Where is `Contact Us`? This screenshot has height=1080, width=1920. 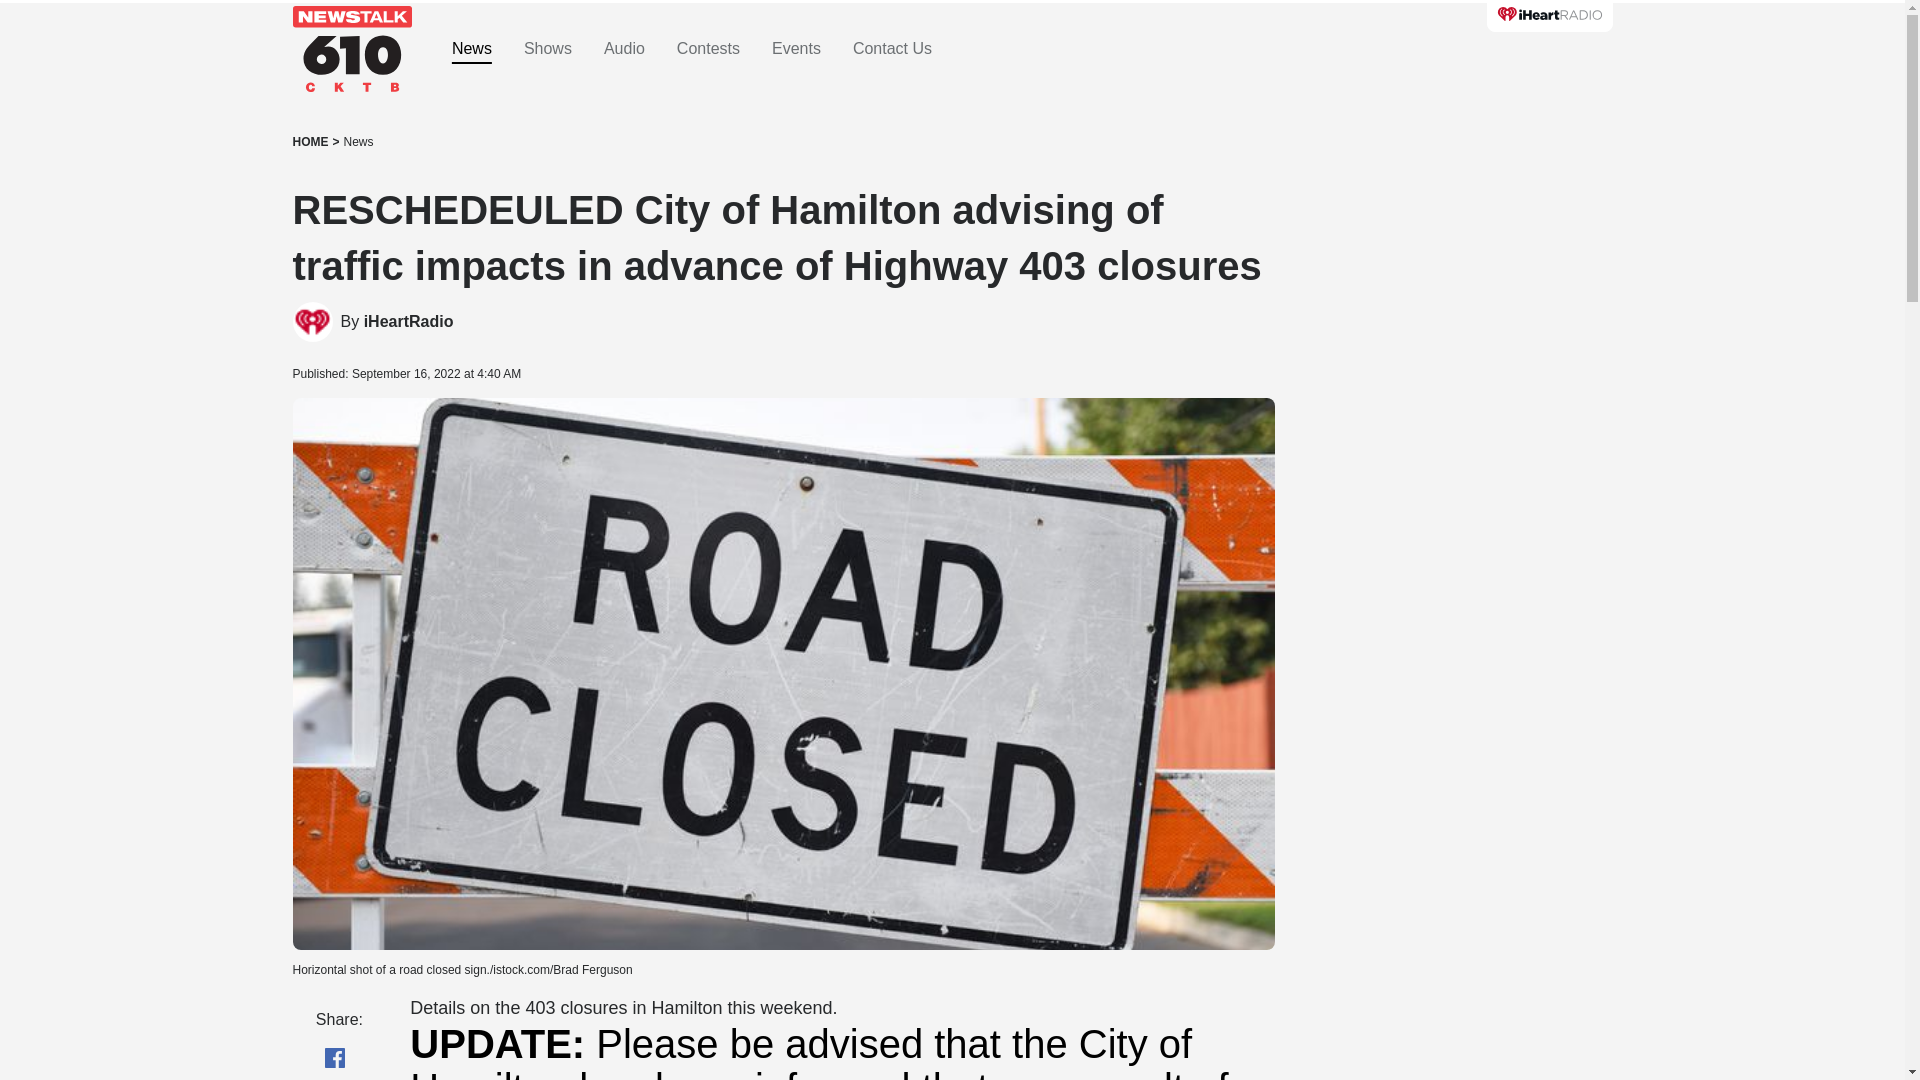
Contact Us is located at coordinates (892, 49).